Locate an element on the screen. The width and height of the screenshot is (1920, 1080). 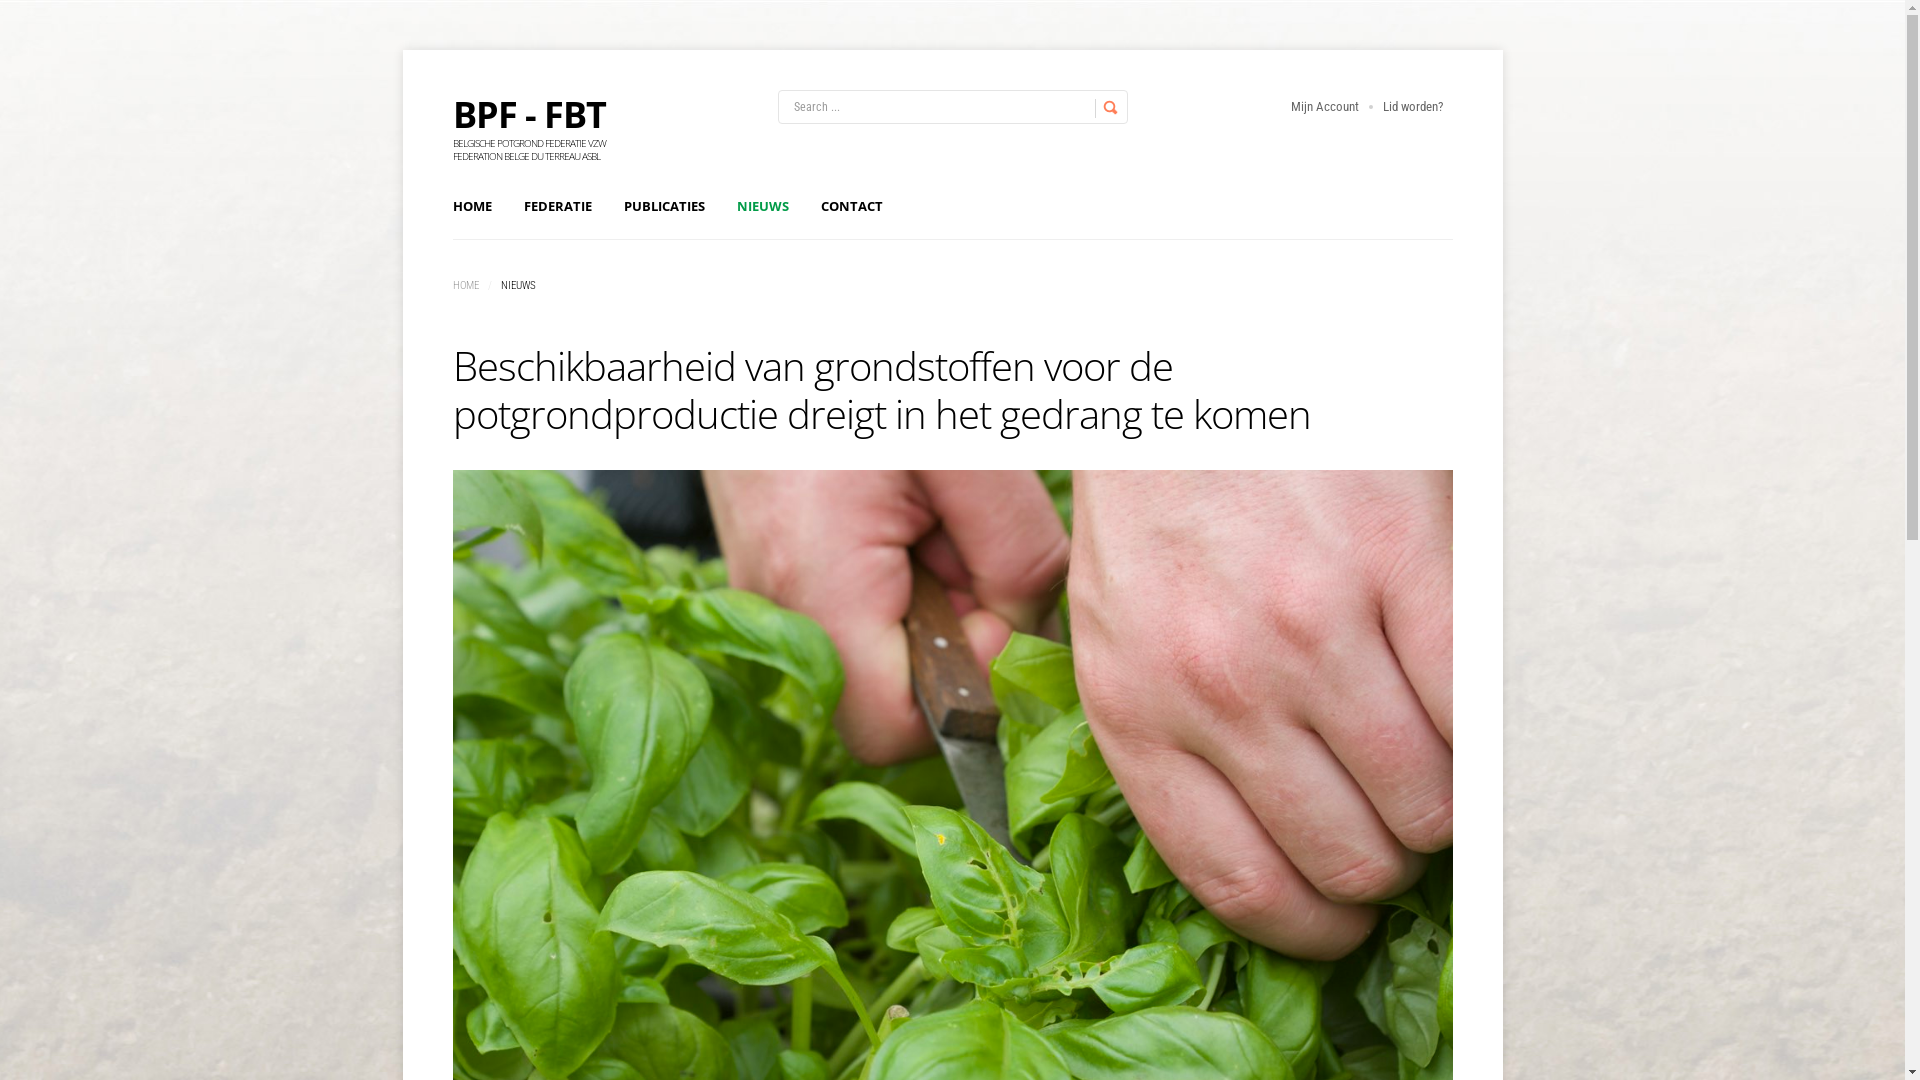
Mijn Account is located at coordinates (1324, 106).